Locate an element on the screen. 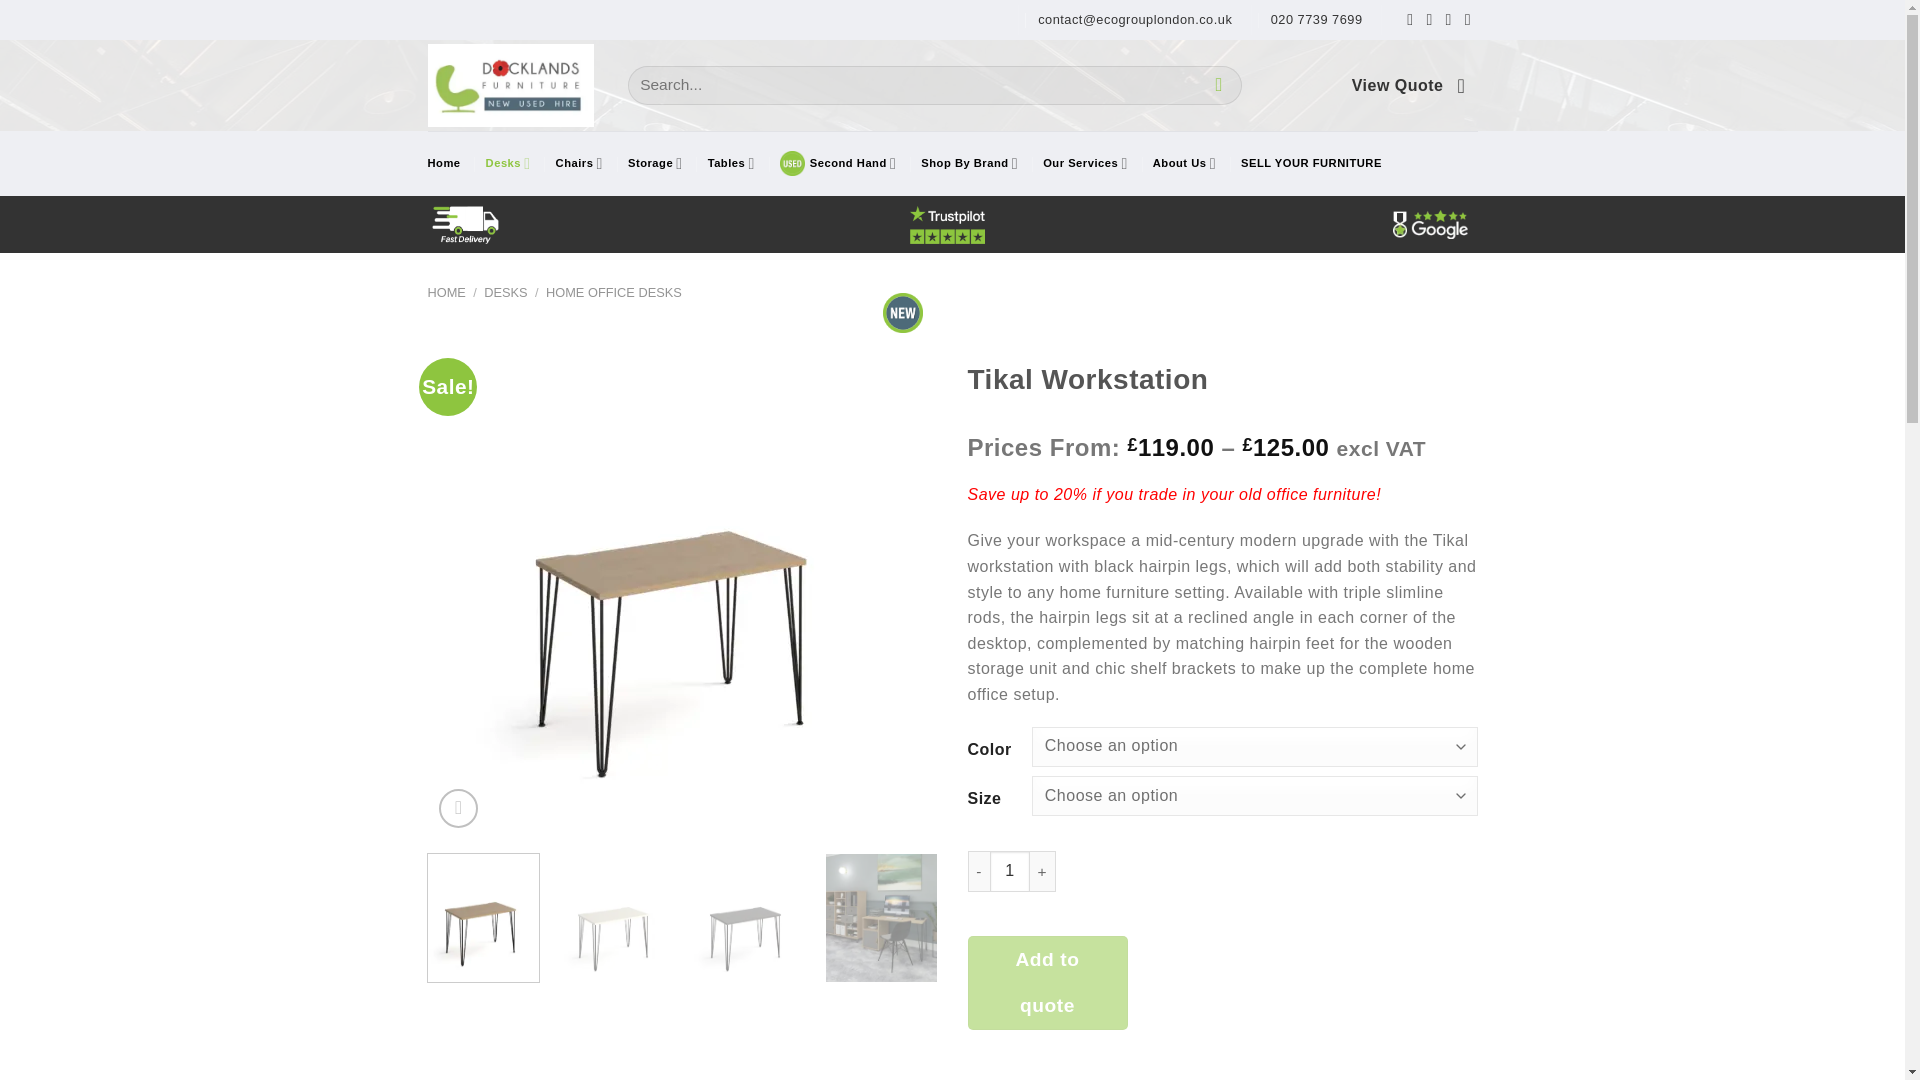 Image resolution: width=1920 pixels, height=1080 pixels. Home is located at coordinates (456, 162).